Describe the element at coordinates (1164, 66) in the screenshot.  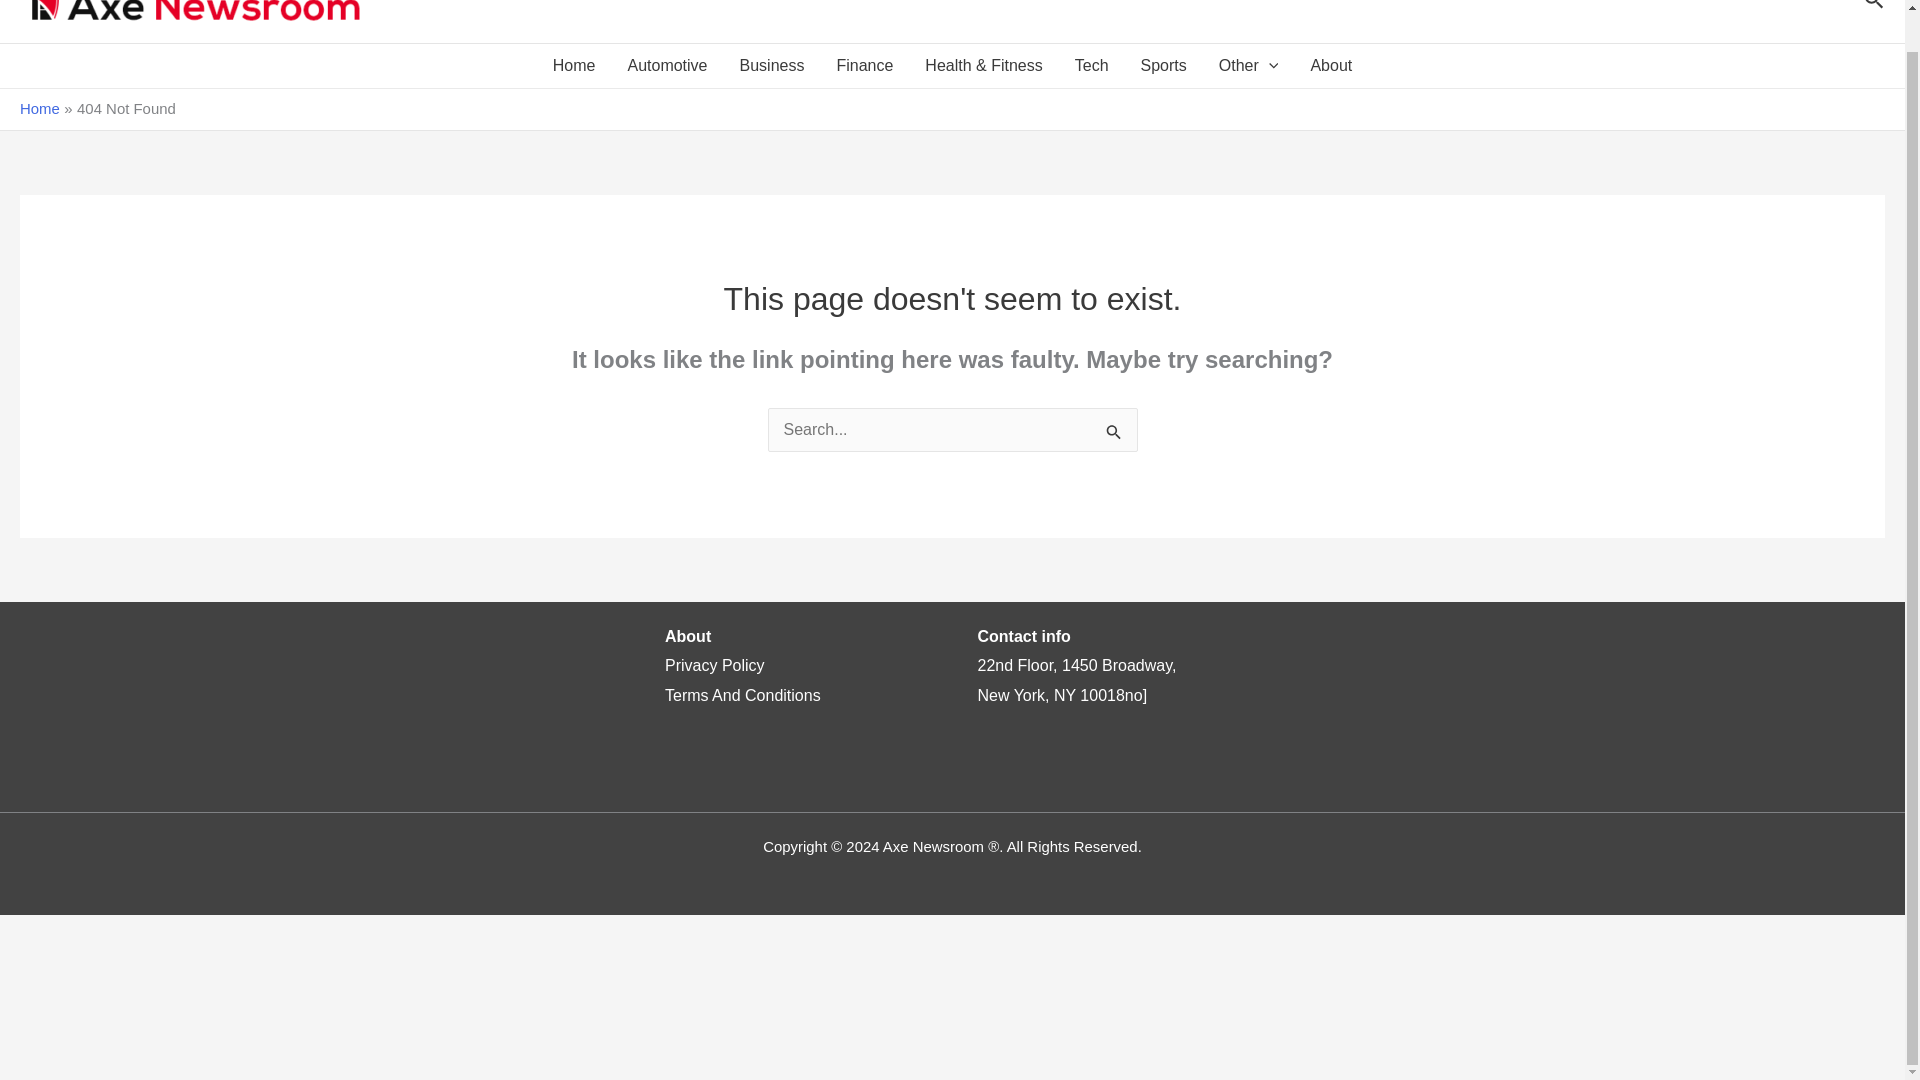
I see `Sports` at that location.